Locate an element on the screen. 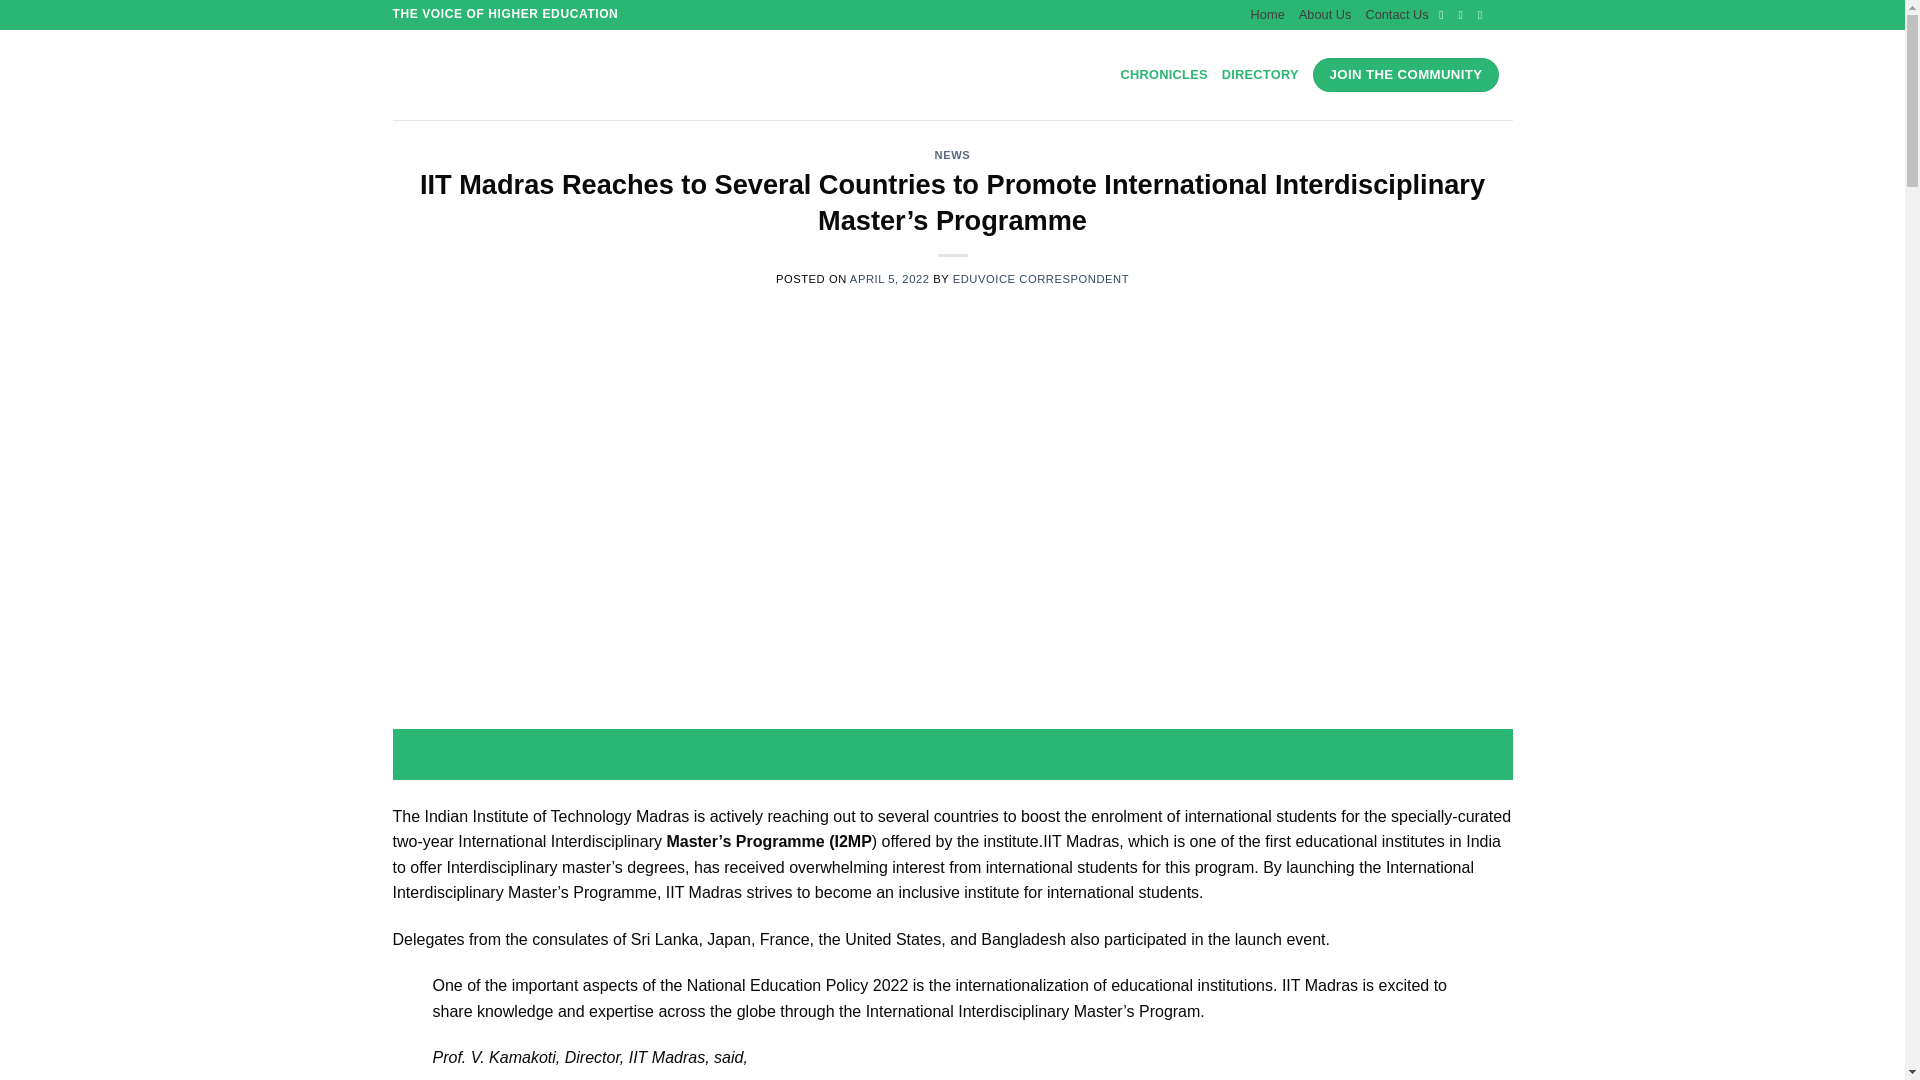  JOIN THE COMMUNITY is located at coordinates (1406, 74).